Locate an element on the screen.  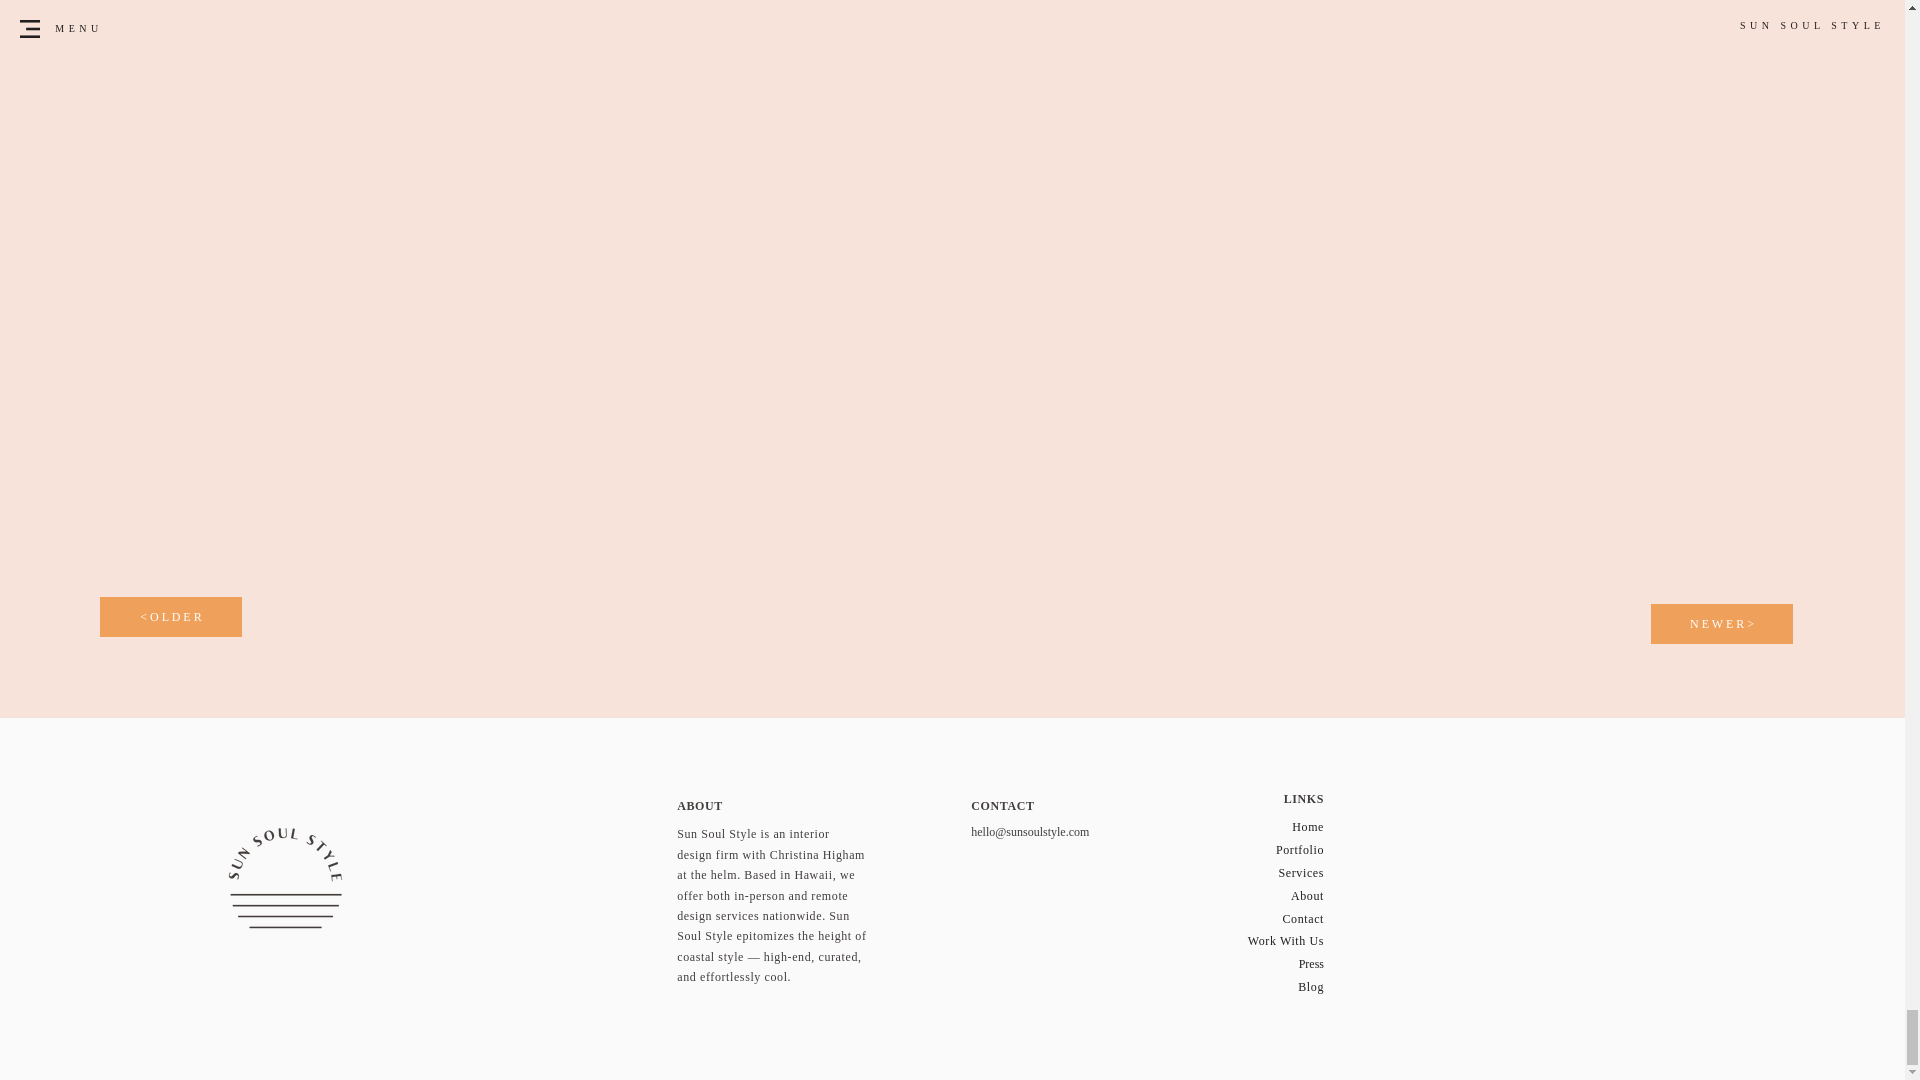
Portfolio is located at coordinates (1300, 850).